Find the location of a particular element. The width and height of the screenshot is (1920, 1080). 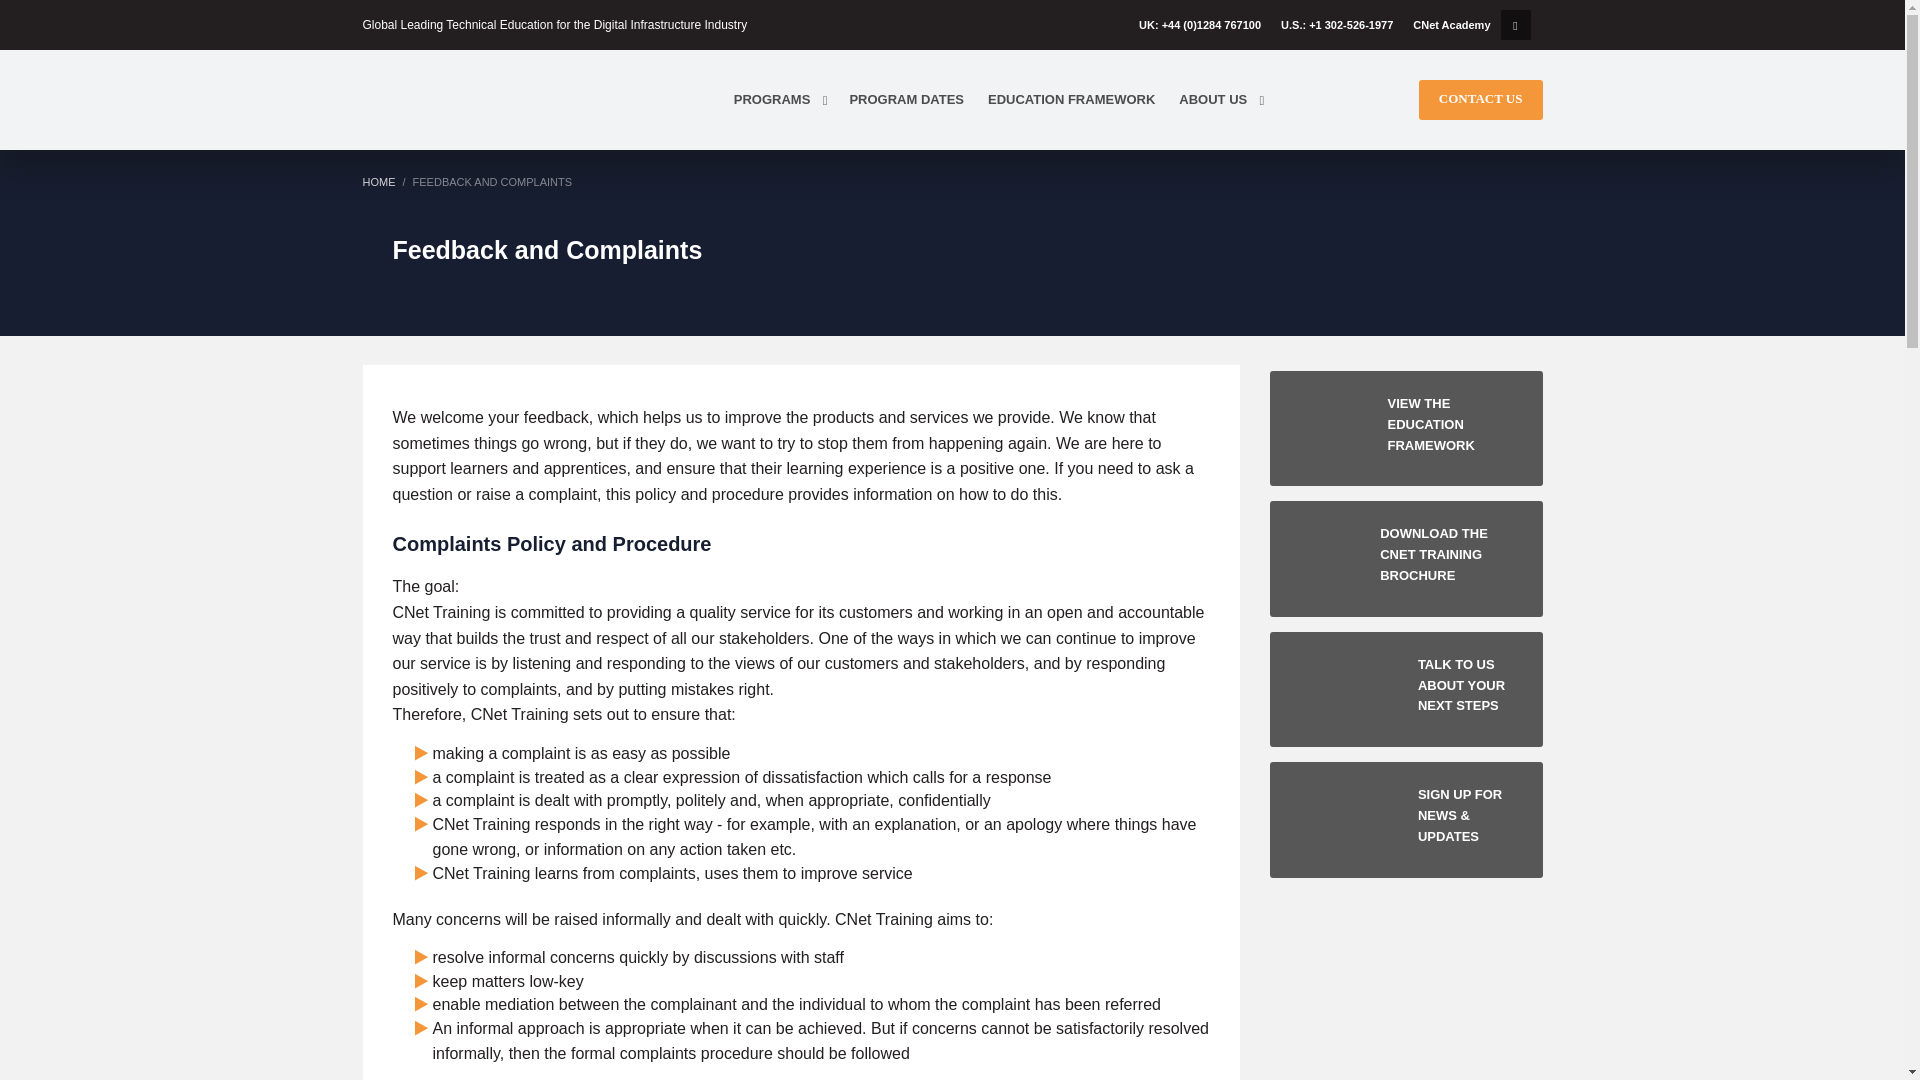

Framework is located at coordinates (1406, 428).